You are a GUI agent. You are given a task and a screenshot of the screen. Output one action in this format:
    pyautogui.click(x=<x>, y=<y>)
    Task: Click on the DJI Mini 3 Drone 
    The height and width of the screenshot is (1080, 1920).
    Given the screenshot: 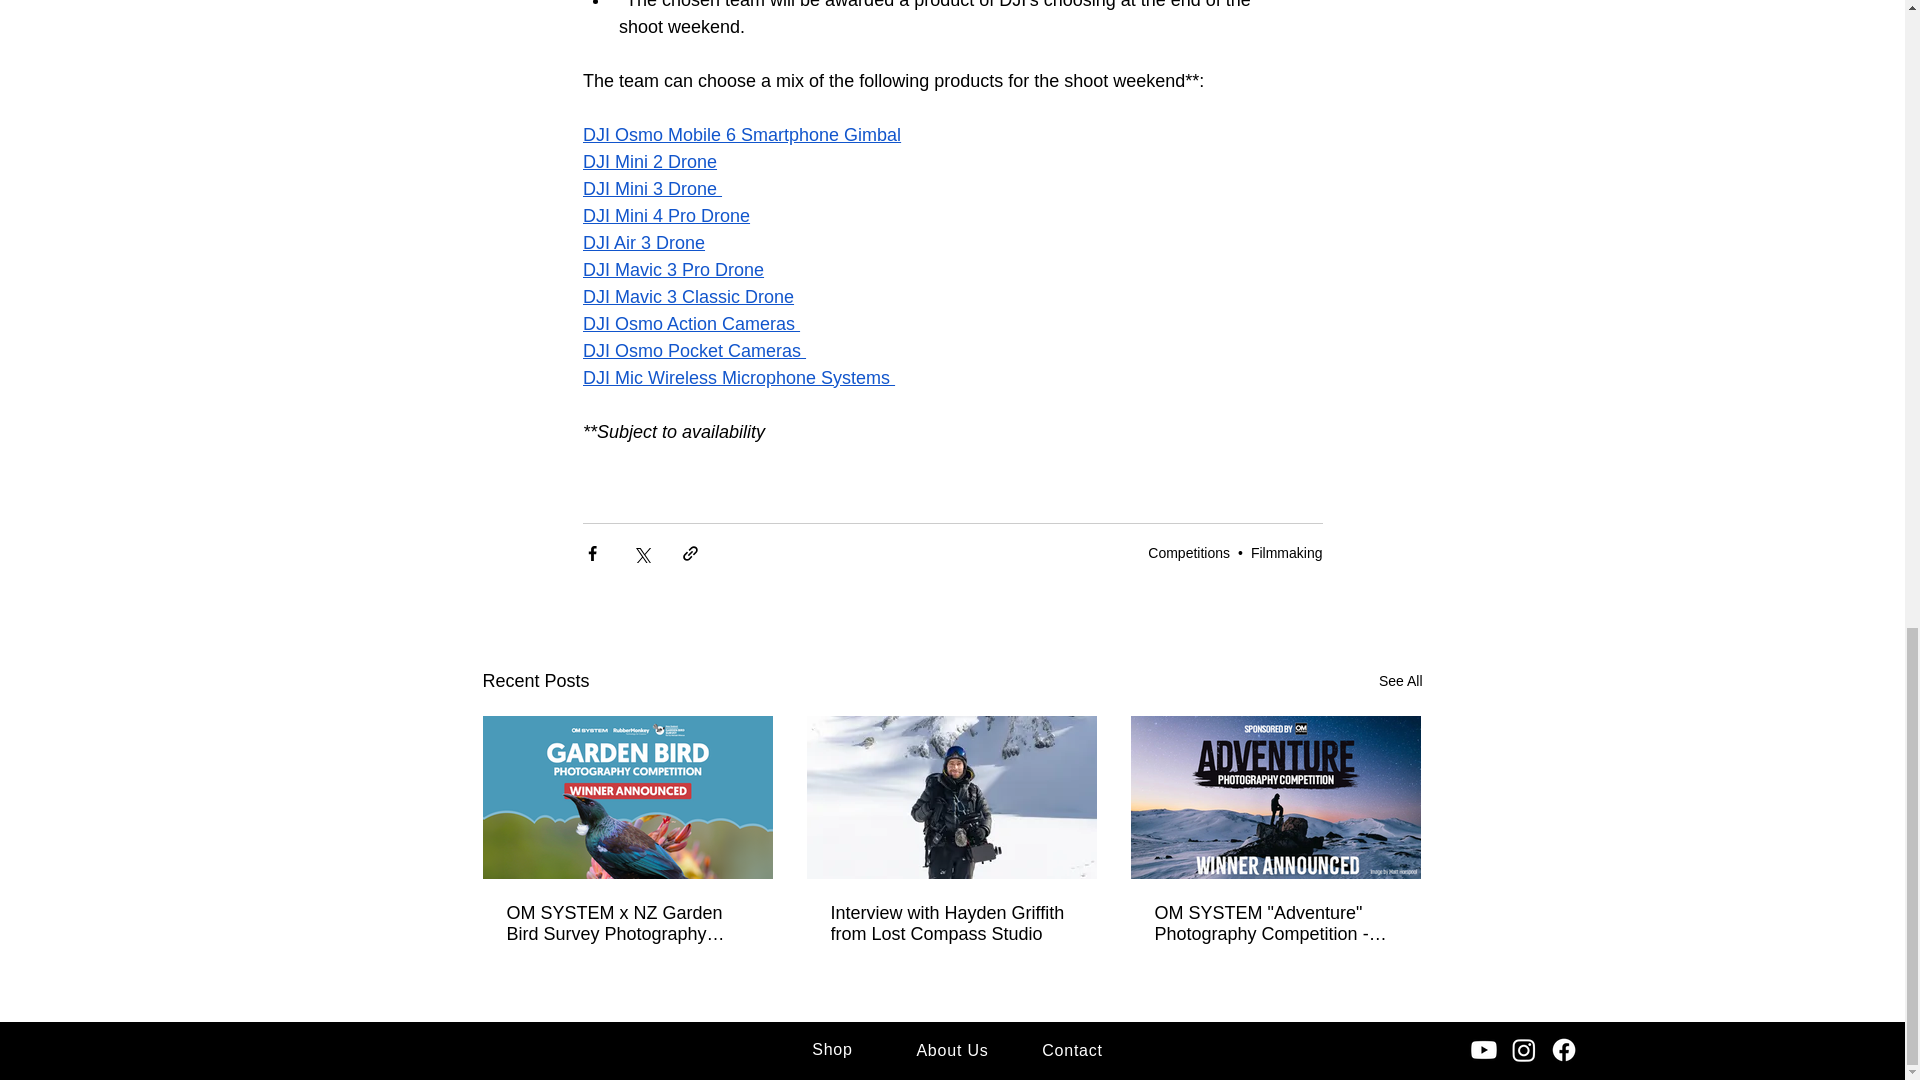 What is the action you would take?
    pyautogui.click(x=651, y=188)
    